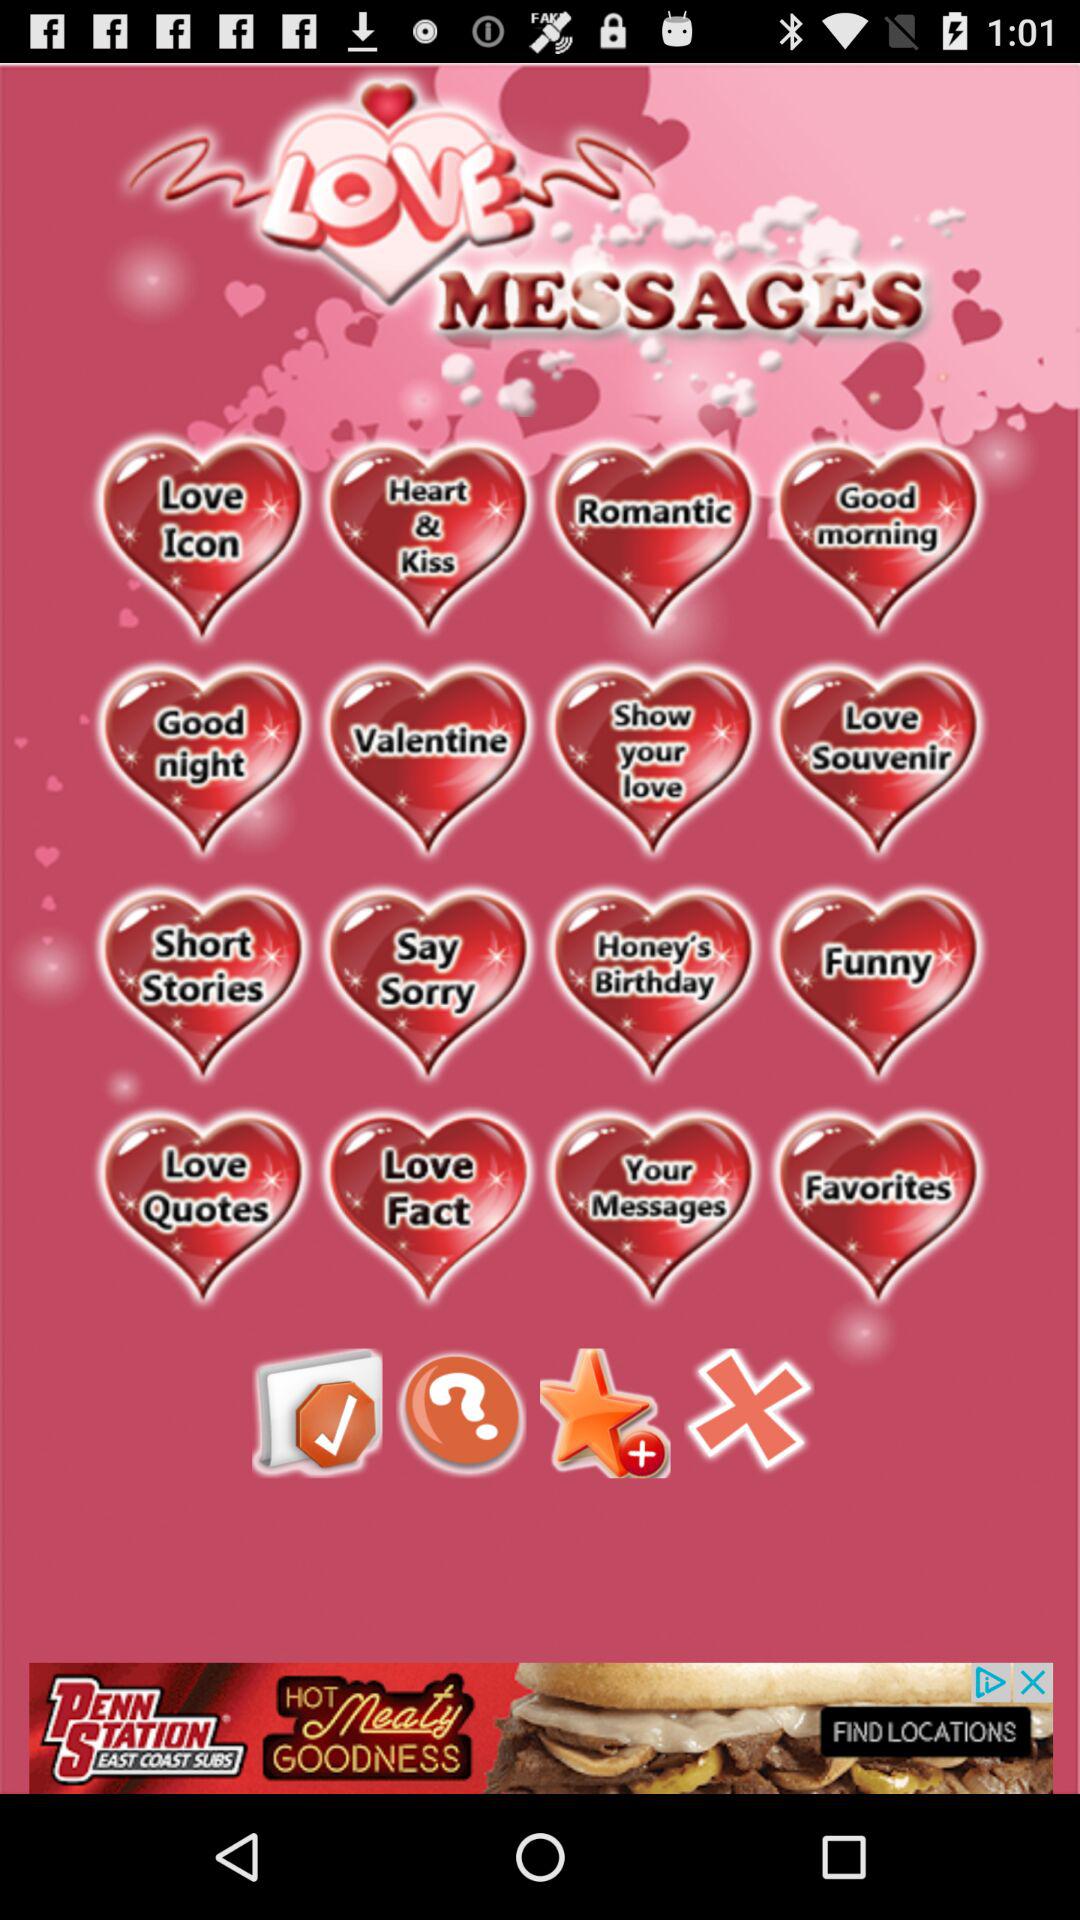 Image resolution: width=1080 pixels, height=1920 pixels. What do you see at coordinates (878, 986) in the screenshot?
I see `see funny messages` at bounding box center [878, 986].